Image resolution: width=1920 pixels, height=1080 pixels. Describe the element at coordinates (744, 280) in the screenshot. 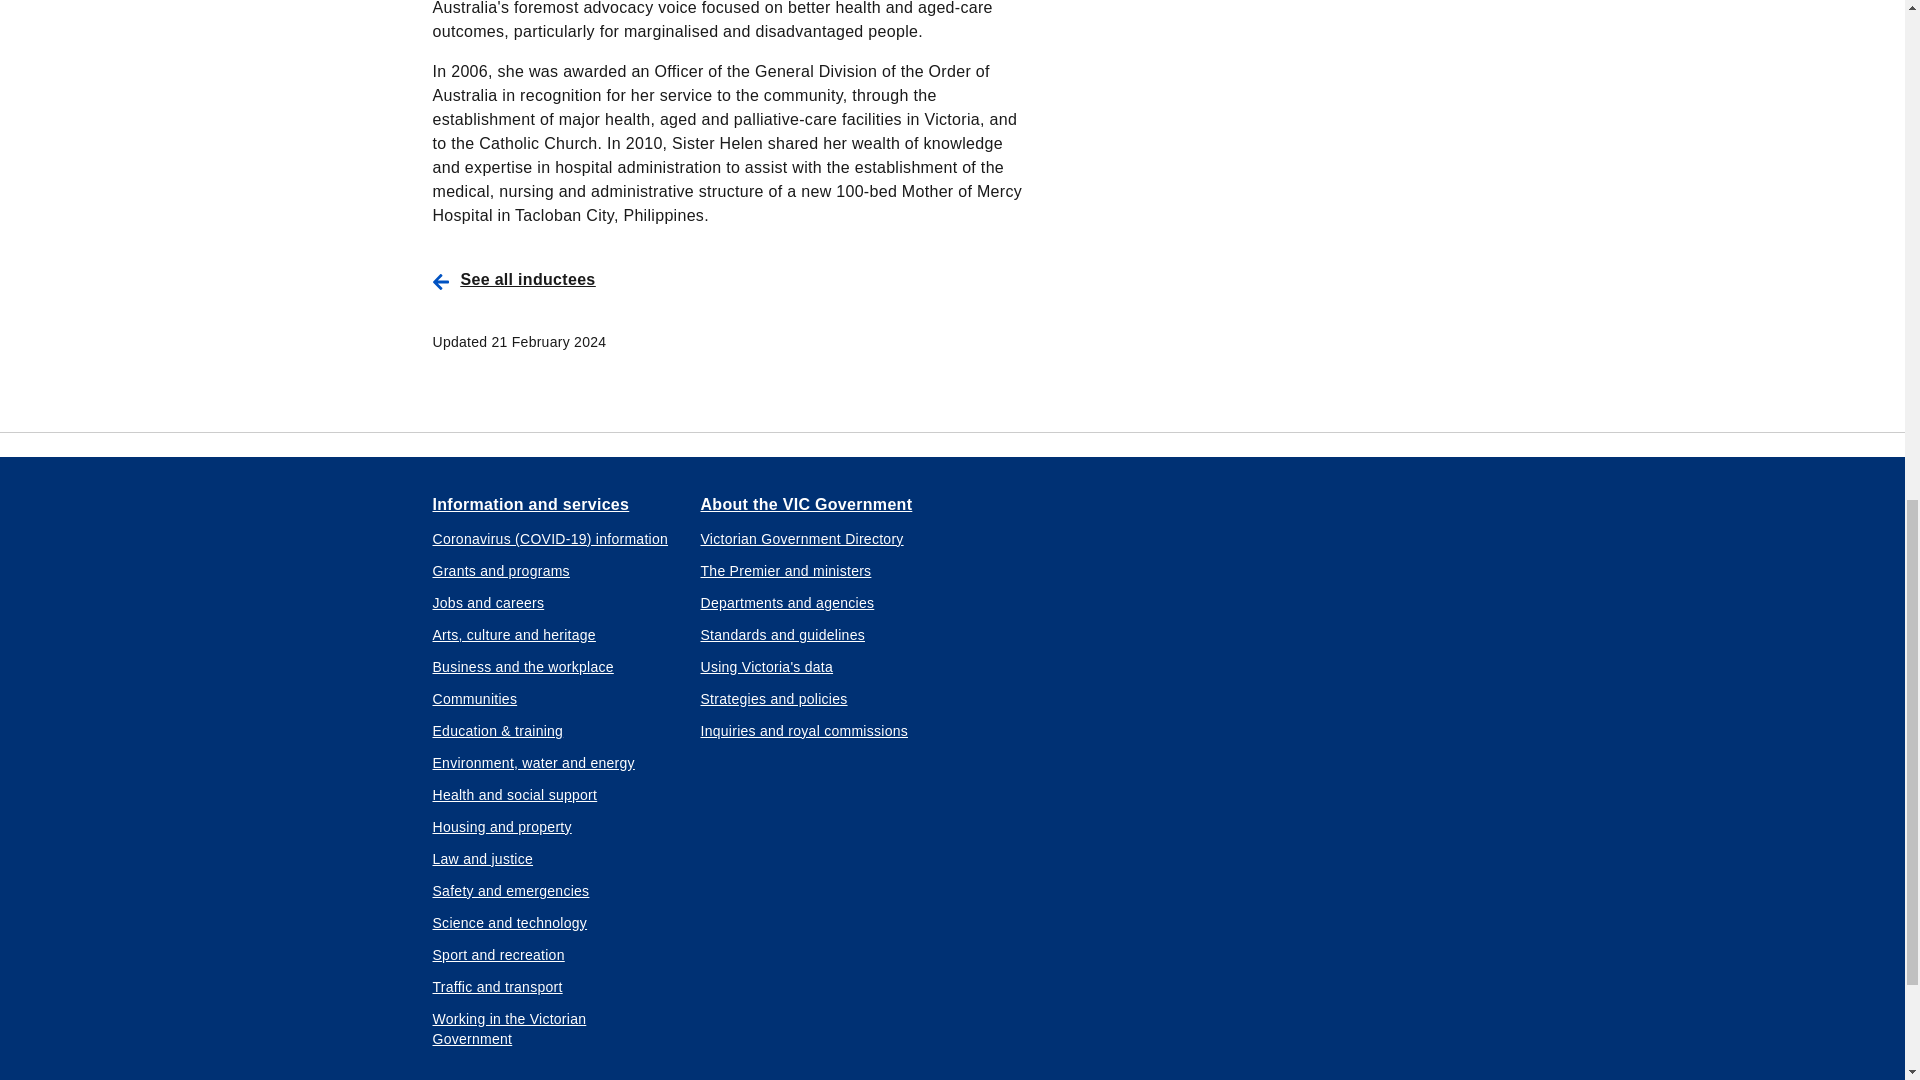

I see `See all inductees` at that location.